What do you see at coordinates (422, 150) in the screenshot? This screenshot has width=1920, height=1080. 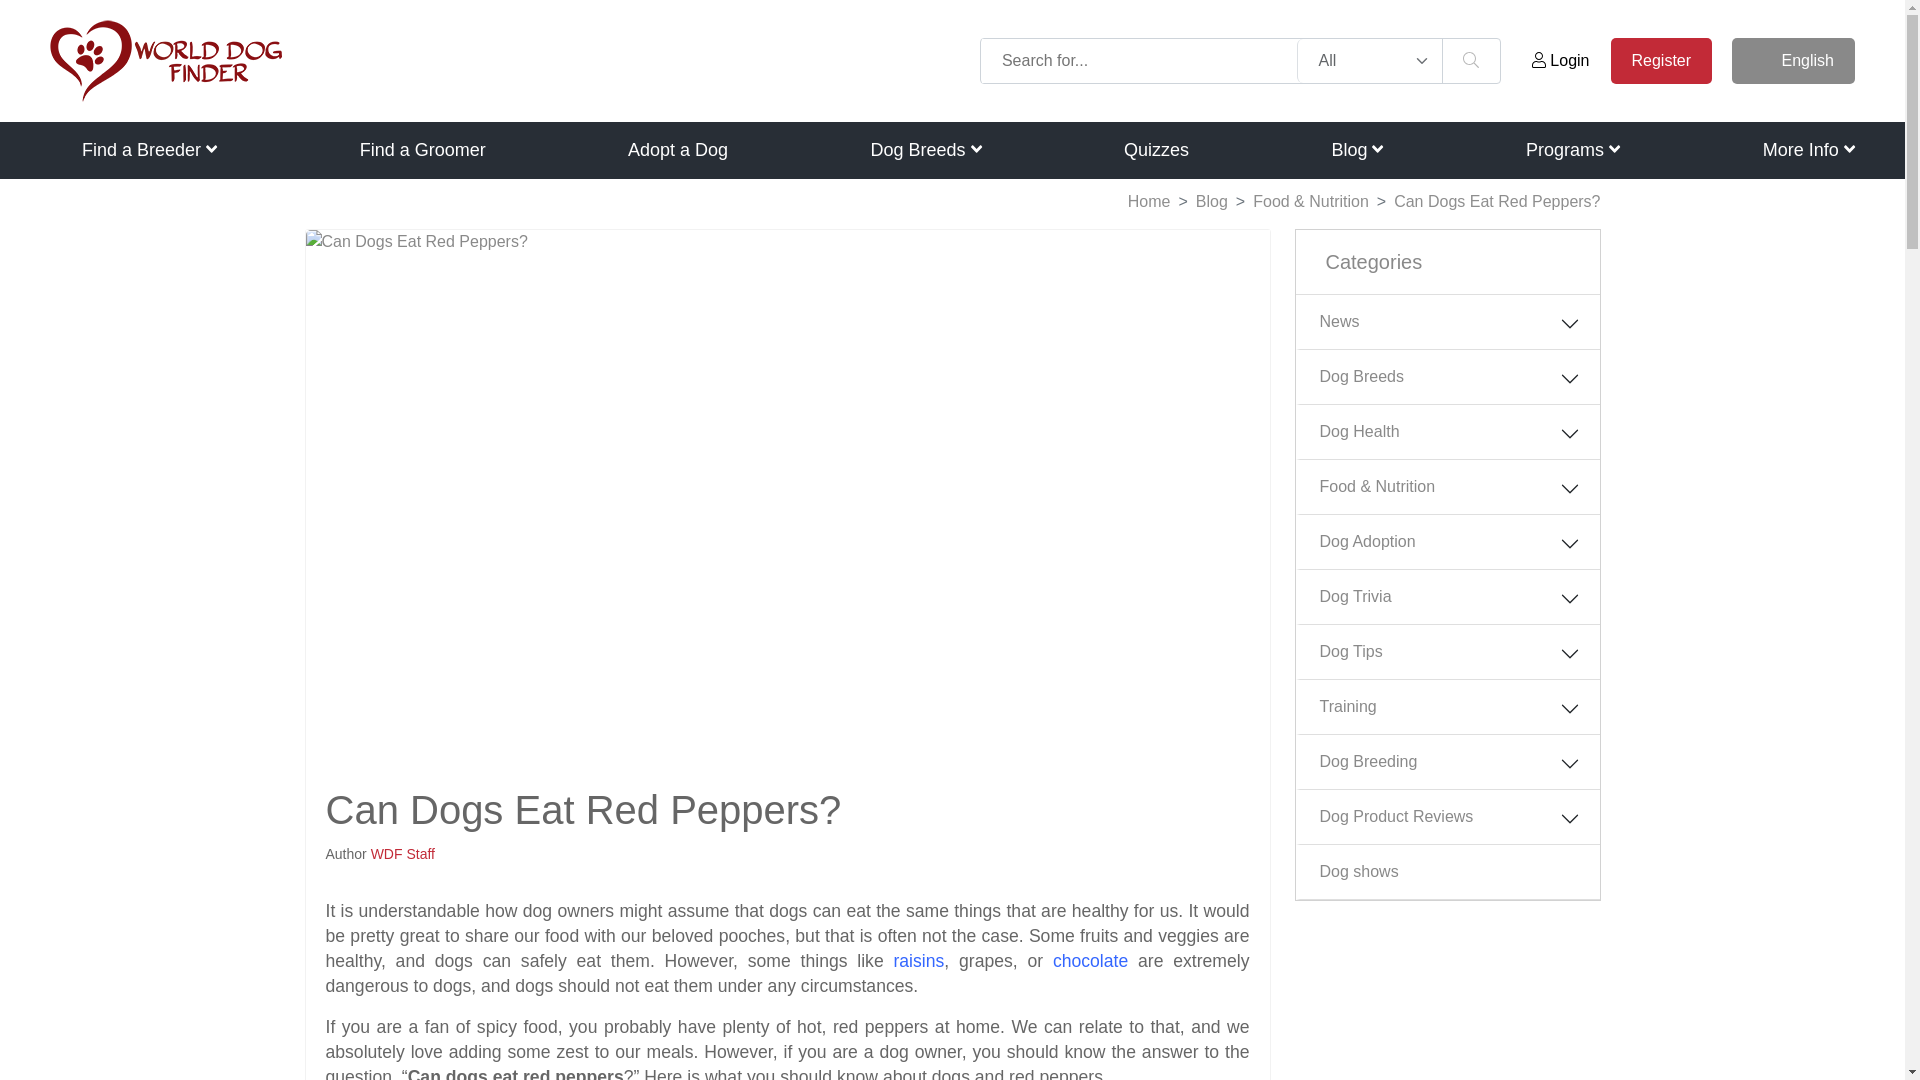 I see `Find a Groomer` at bounding box center [422, 150].